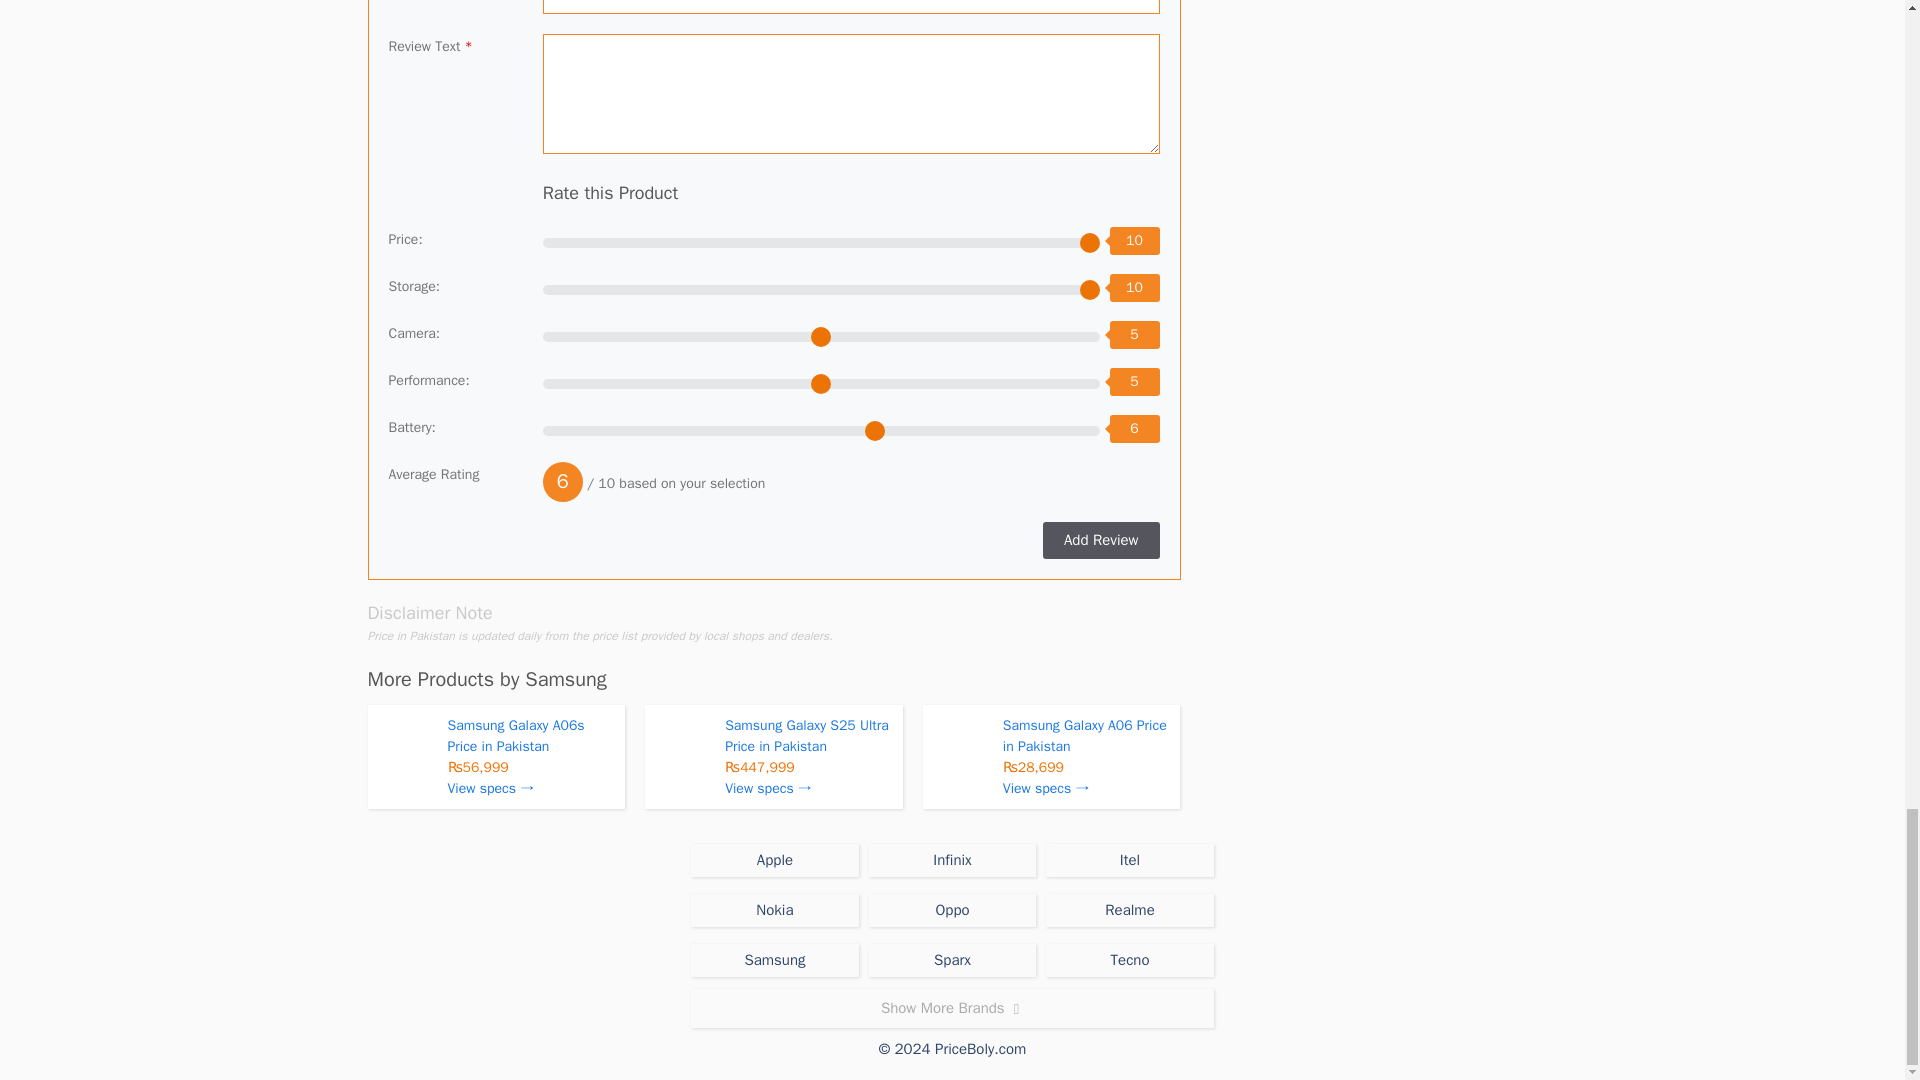 This screenshot has width=1920, height=1080. What do you see at coordinates (565, 680) in the screenshot?
I see `Samsung` at bounding box center [565, 680].